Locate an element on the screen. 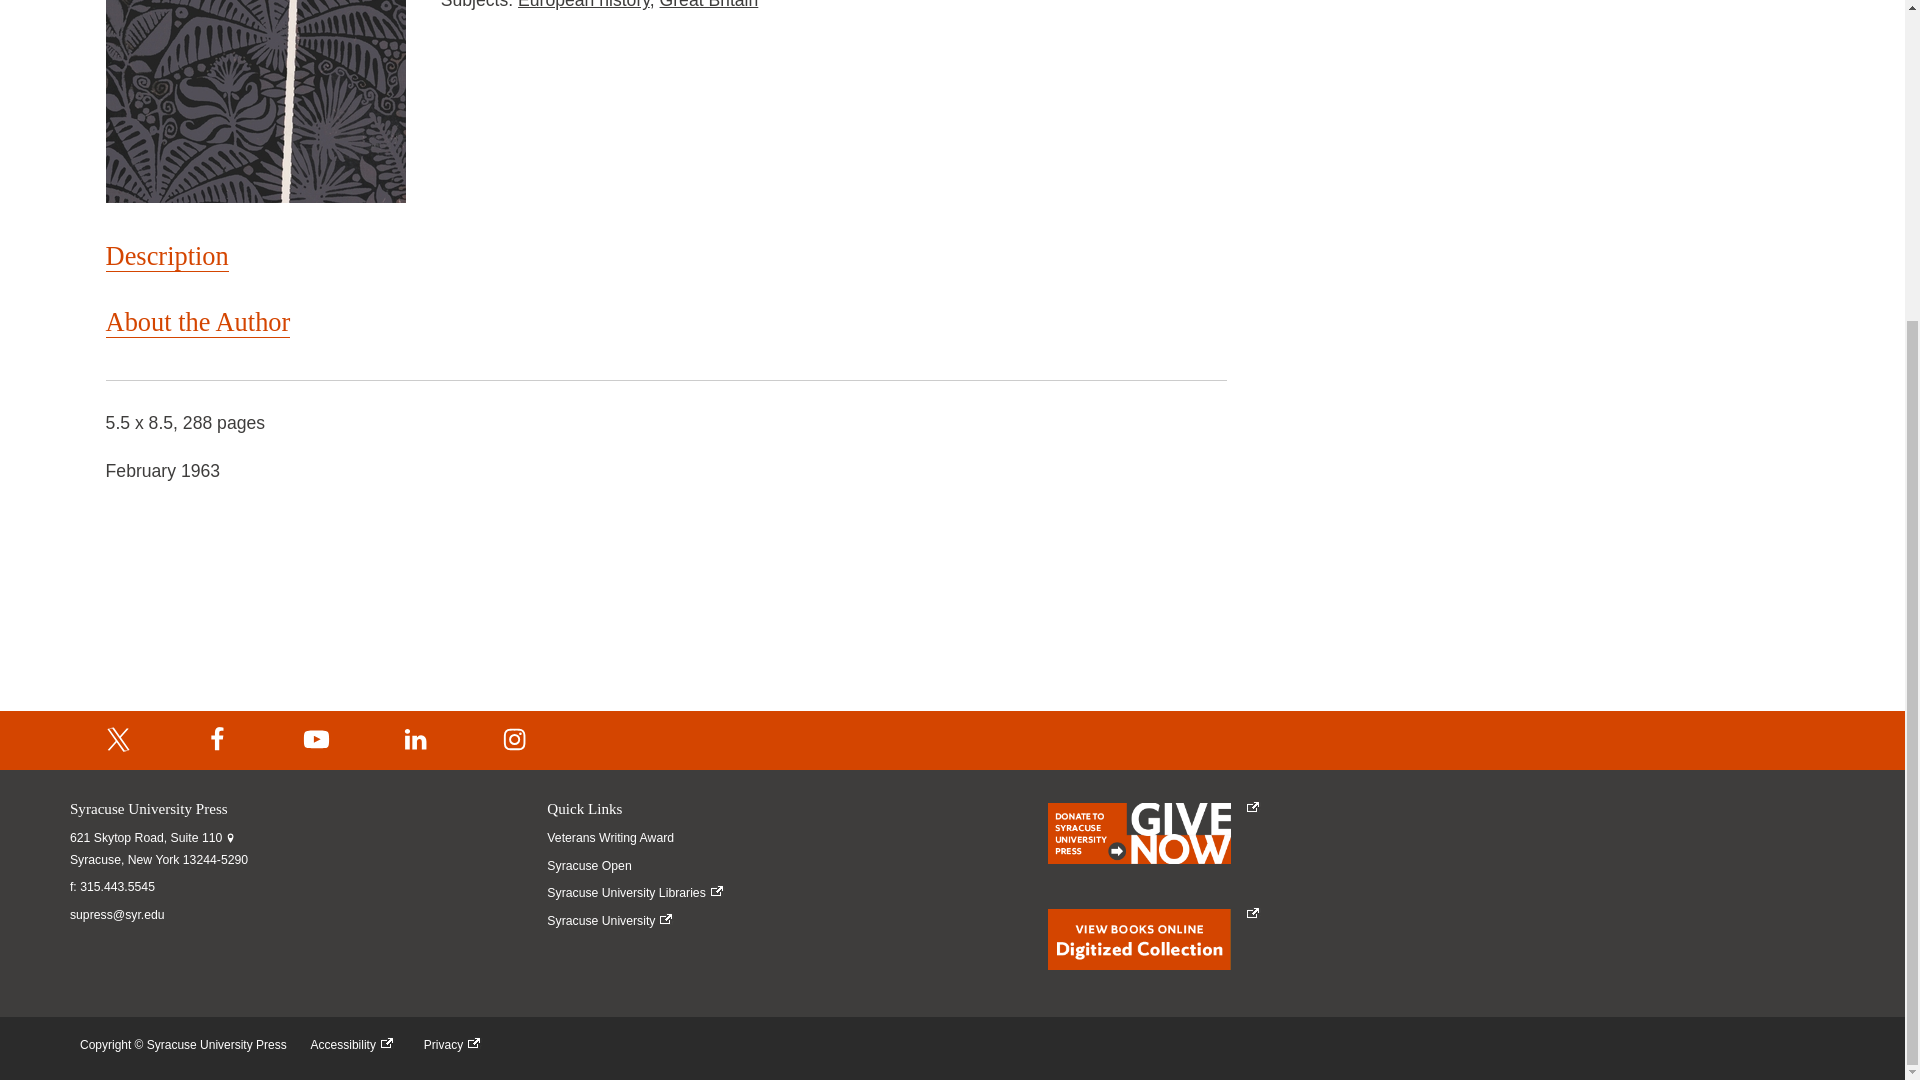 The image size is (1920, 1080). YouTube is located at coordinates (317, 740).